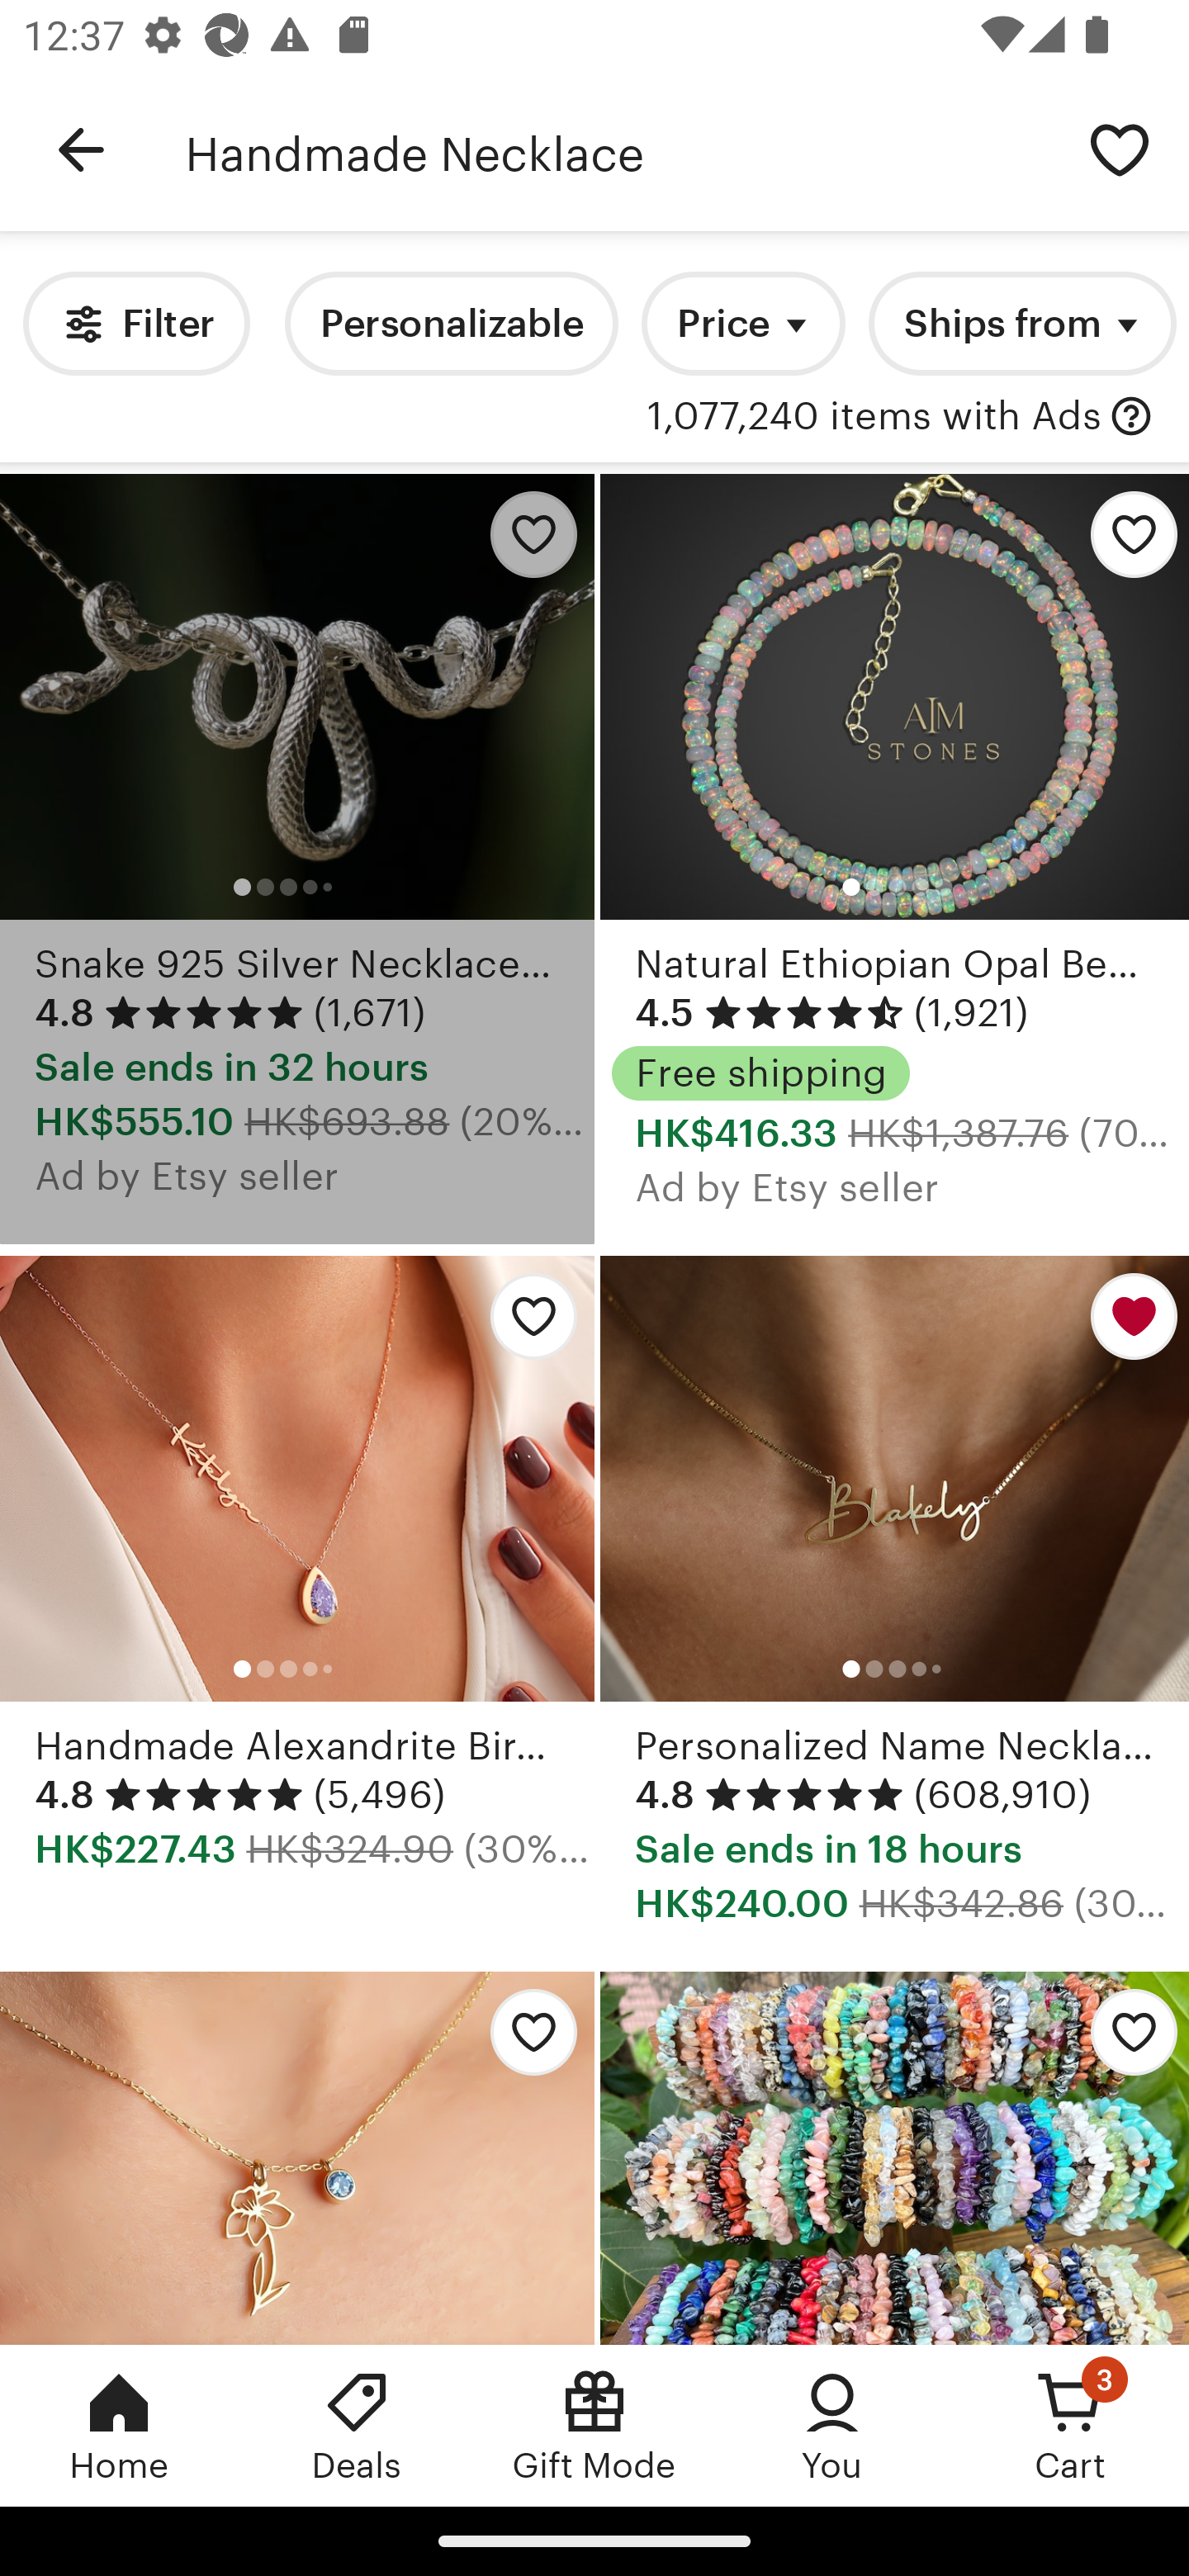 Image resolution: width=1189 pixels, height=2576 pixels. I want to click on Price, so click(743, 324).